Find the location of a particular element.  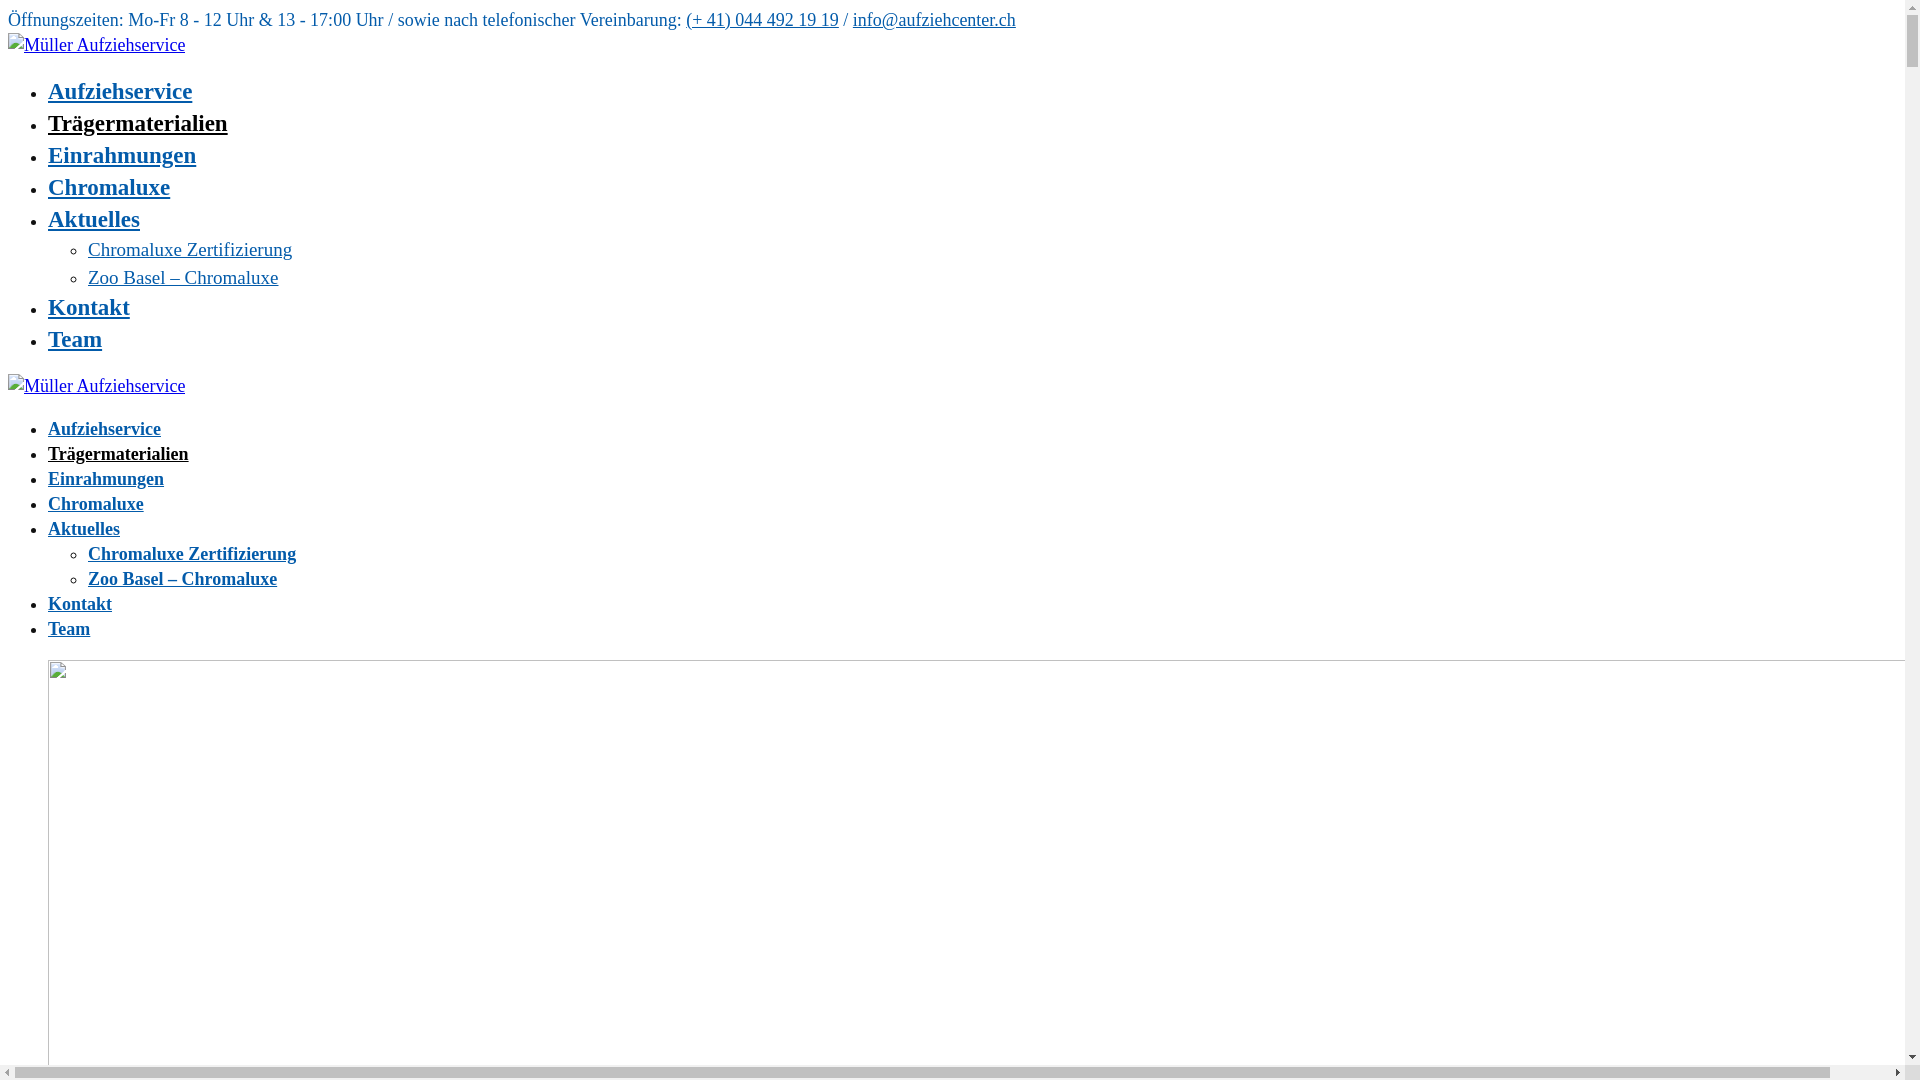

Einrahmungen is located at coordinates (122, 156).